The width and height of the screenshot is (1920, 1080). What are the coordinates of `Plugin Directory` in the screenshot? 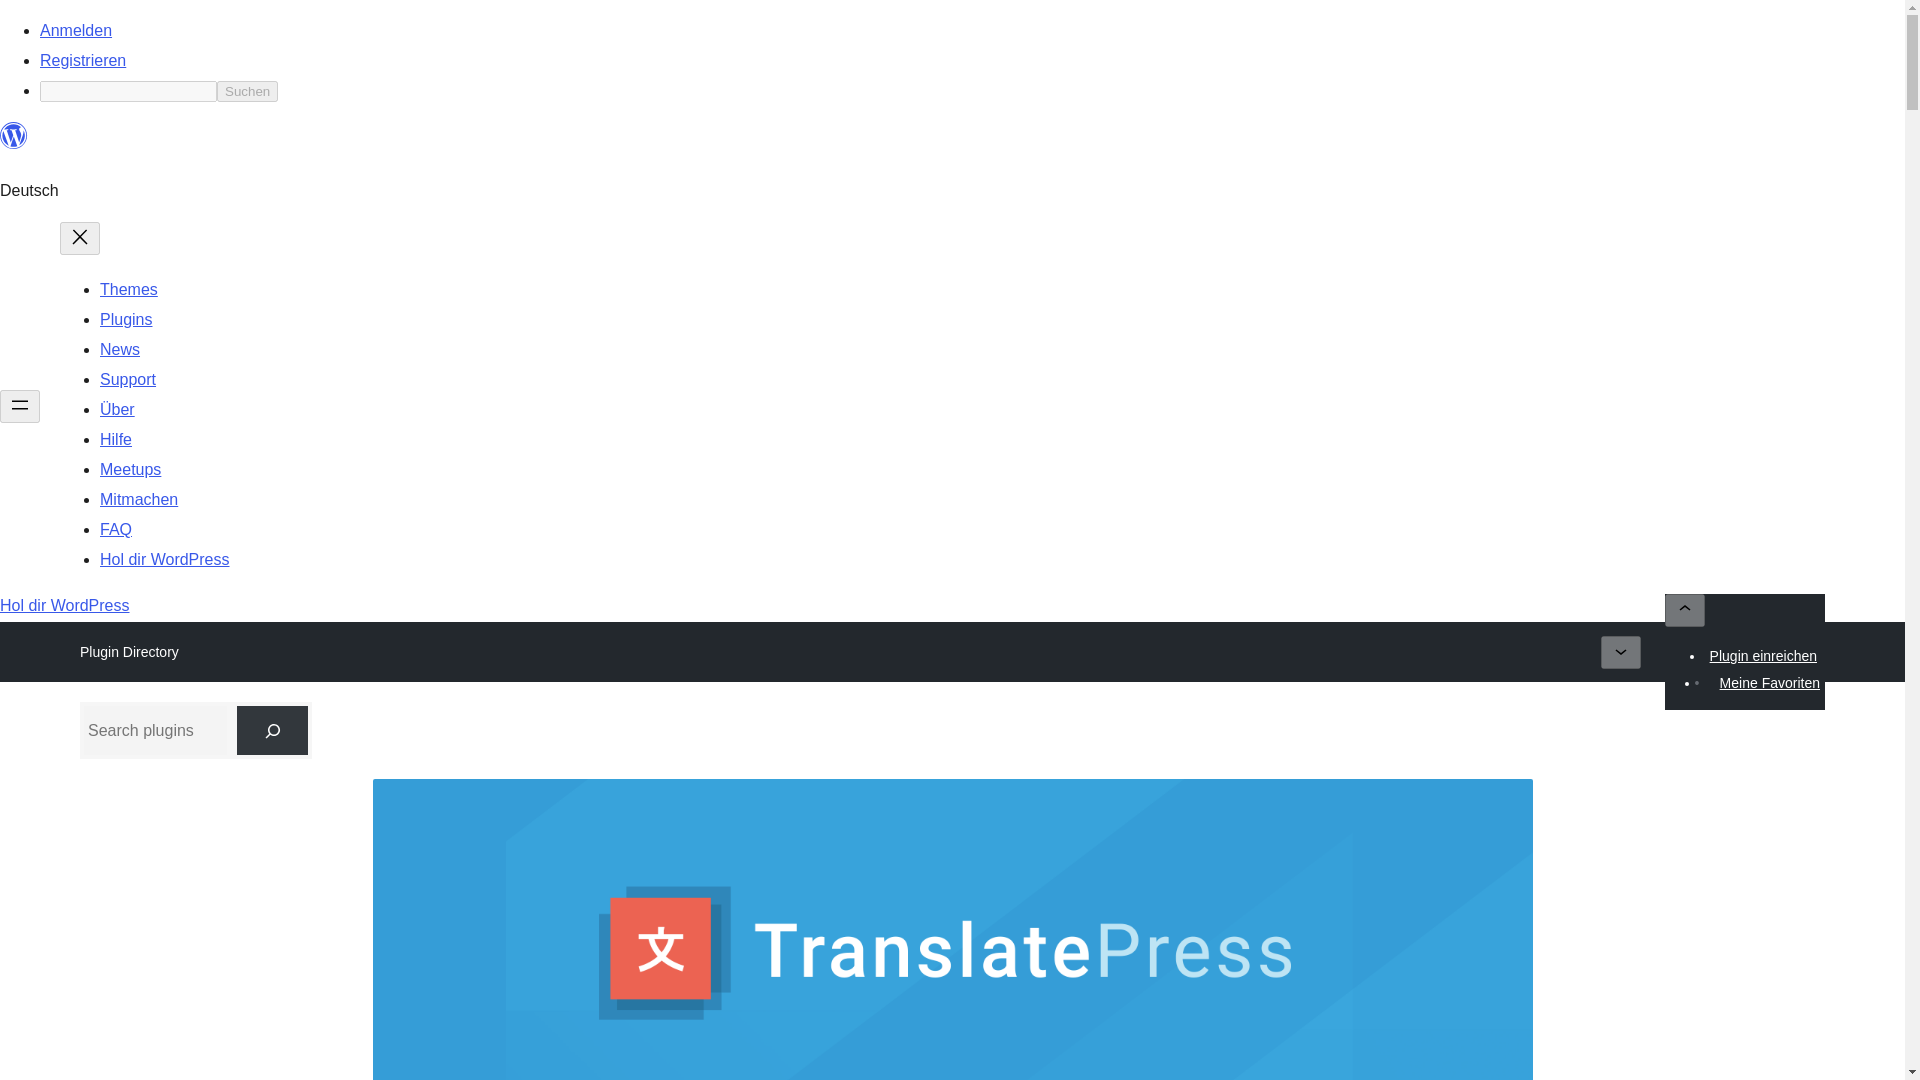 It's located at (129, 652).